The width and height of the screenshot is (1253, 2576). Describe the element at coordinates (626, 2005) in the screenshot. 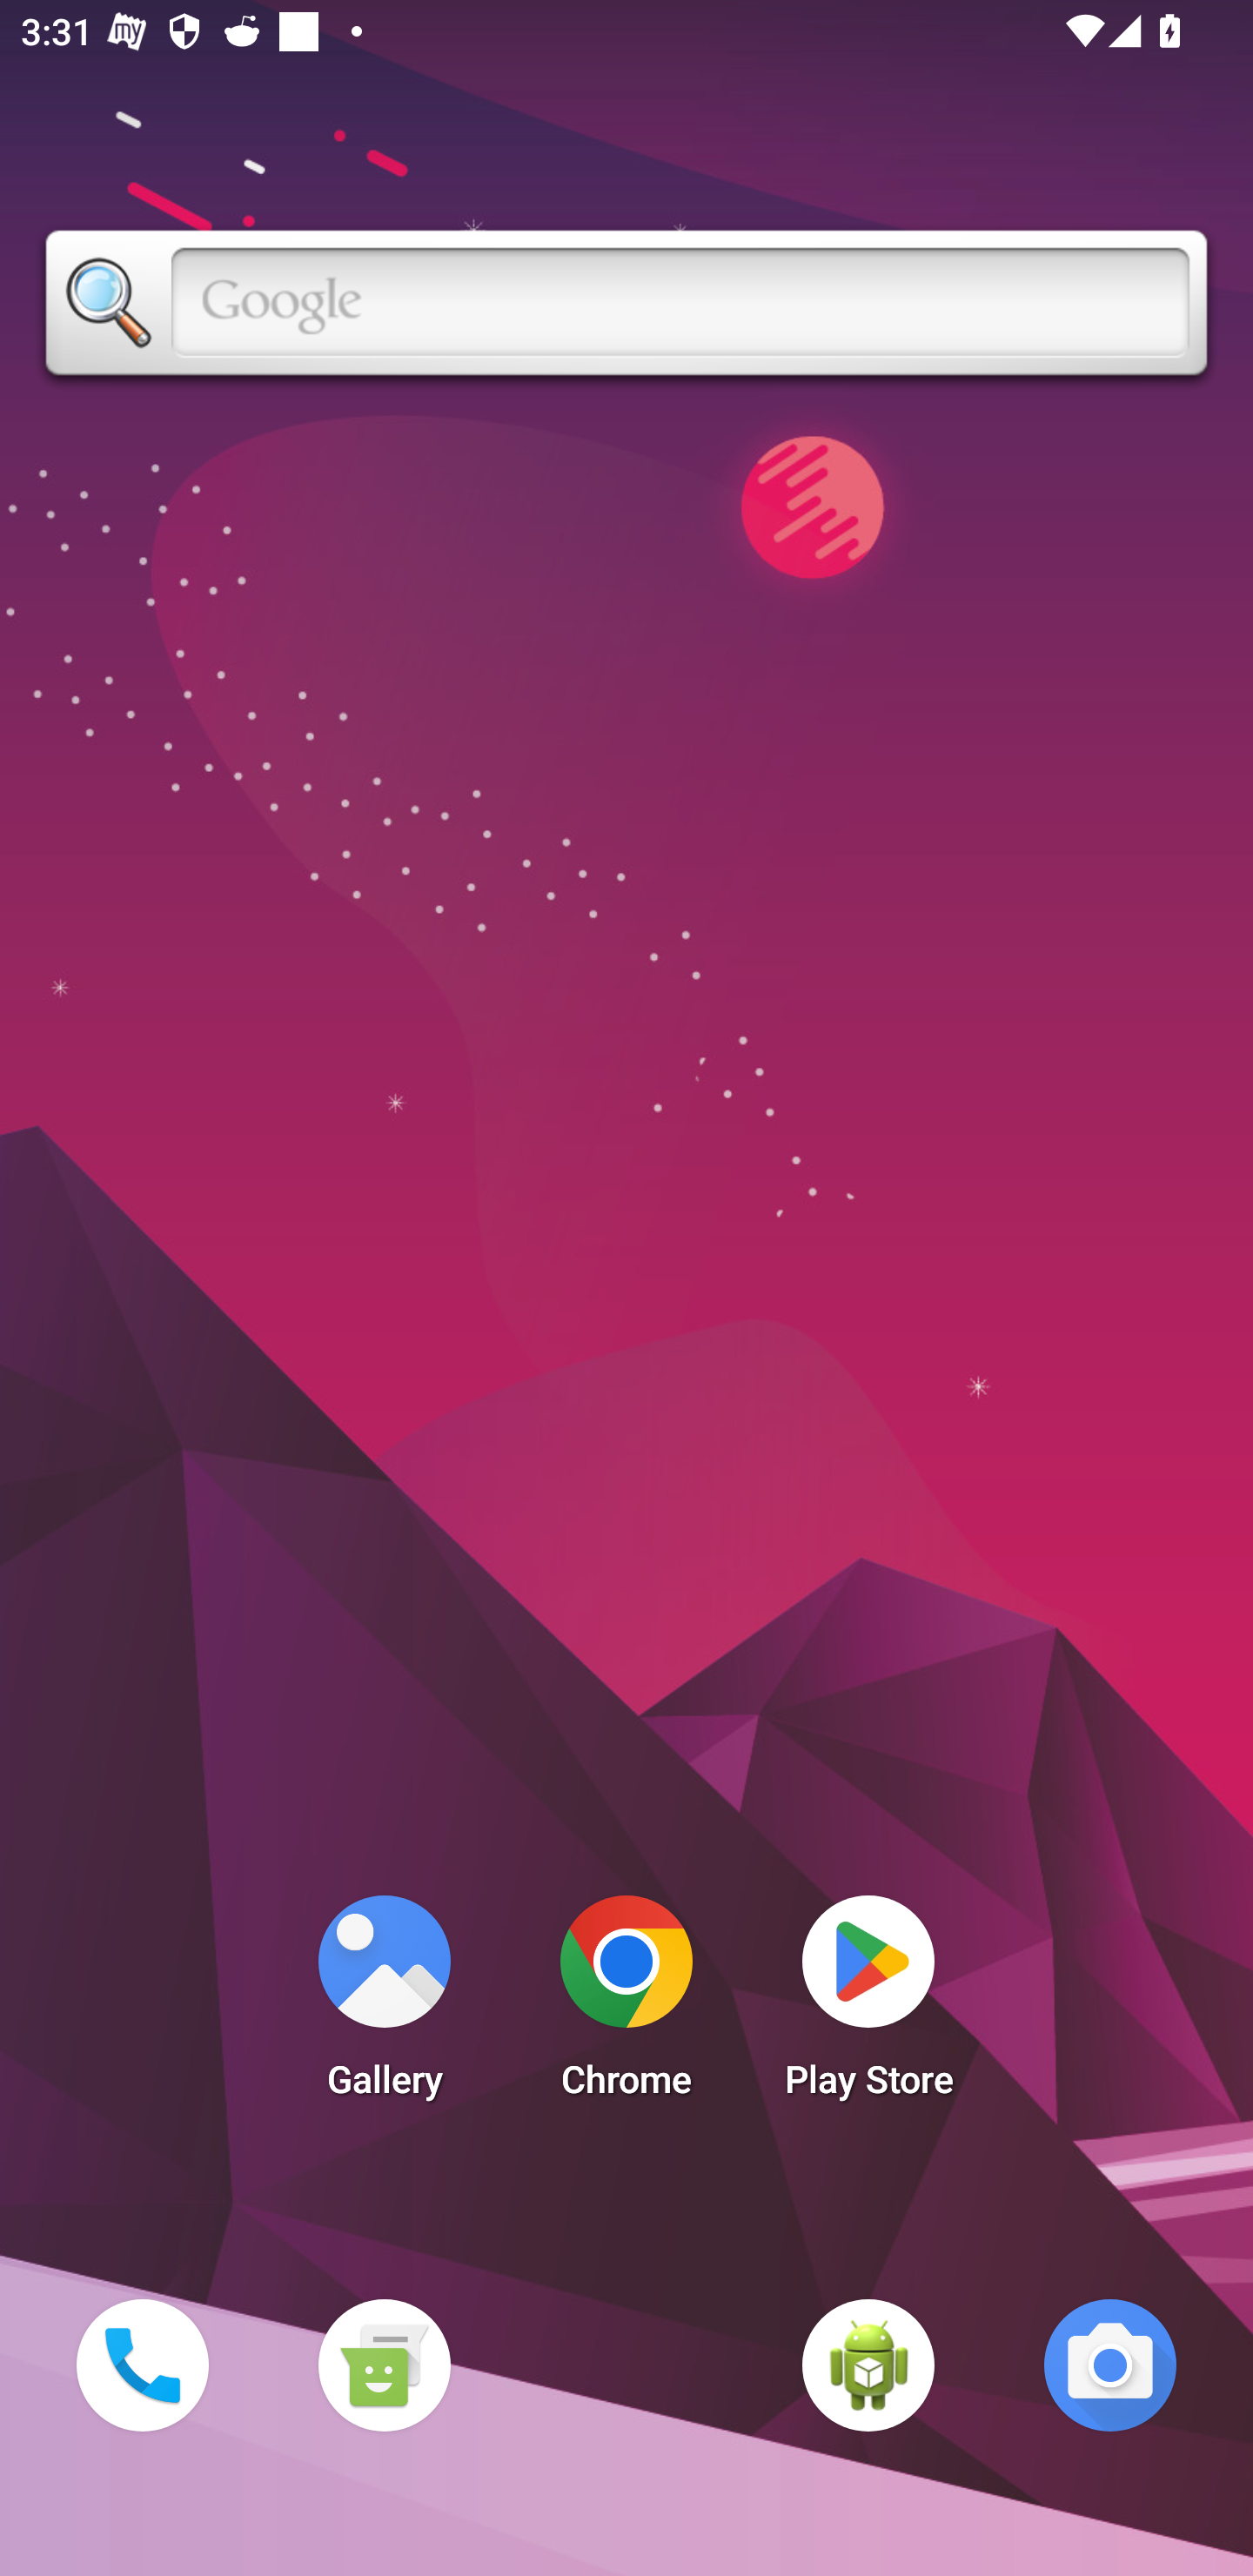

I see `Chrome` at that location.